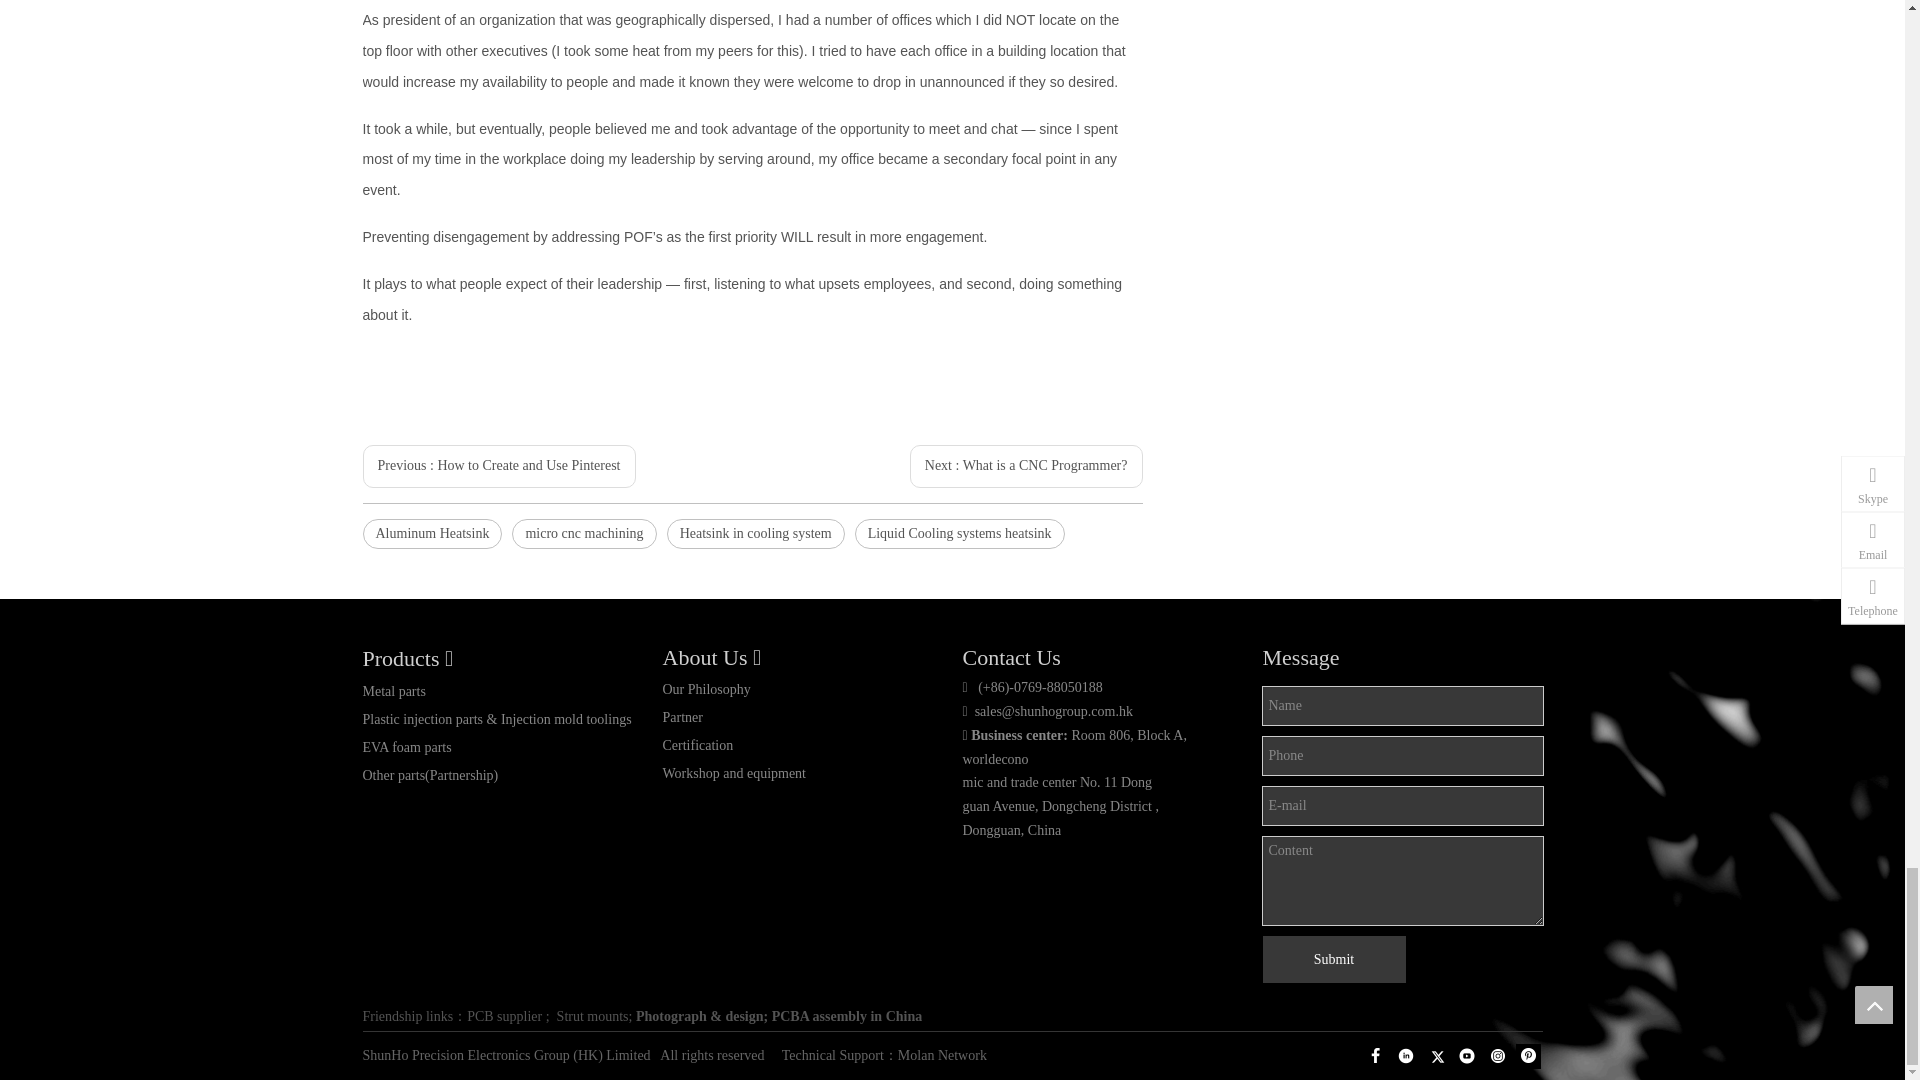 This screenshot has height=1080, width=1920. What do you see at coordinates (393, 690) in the screenshot?
I see `Metal parts` at bounding box center [393, 690].